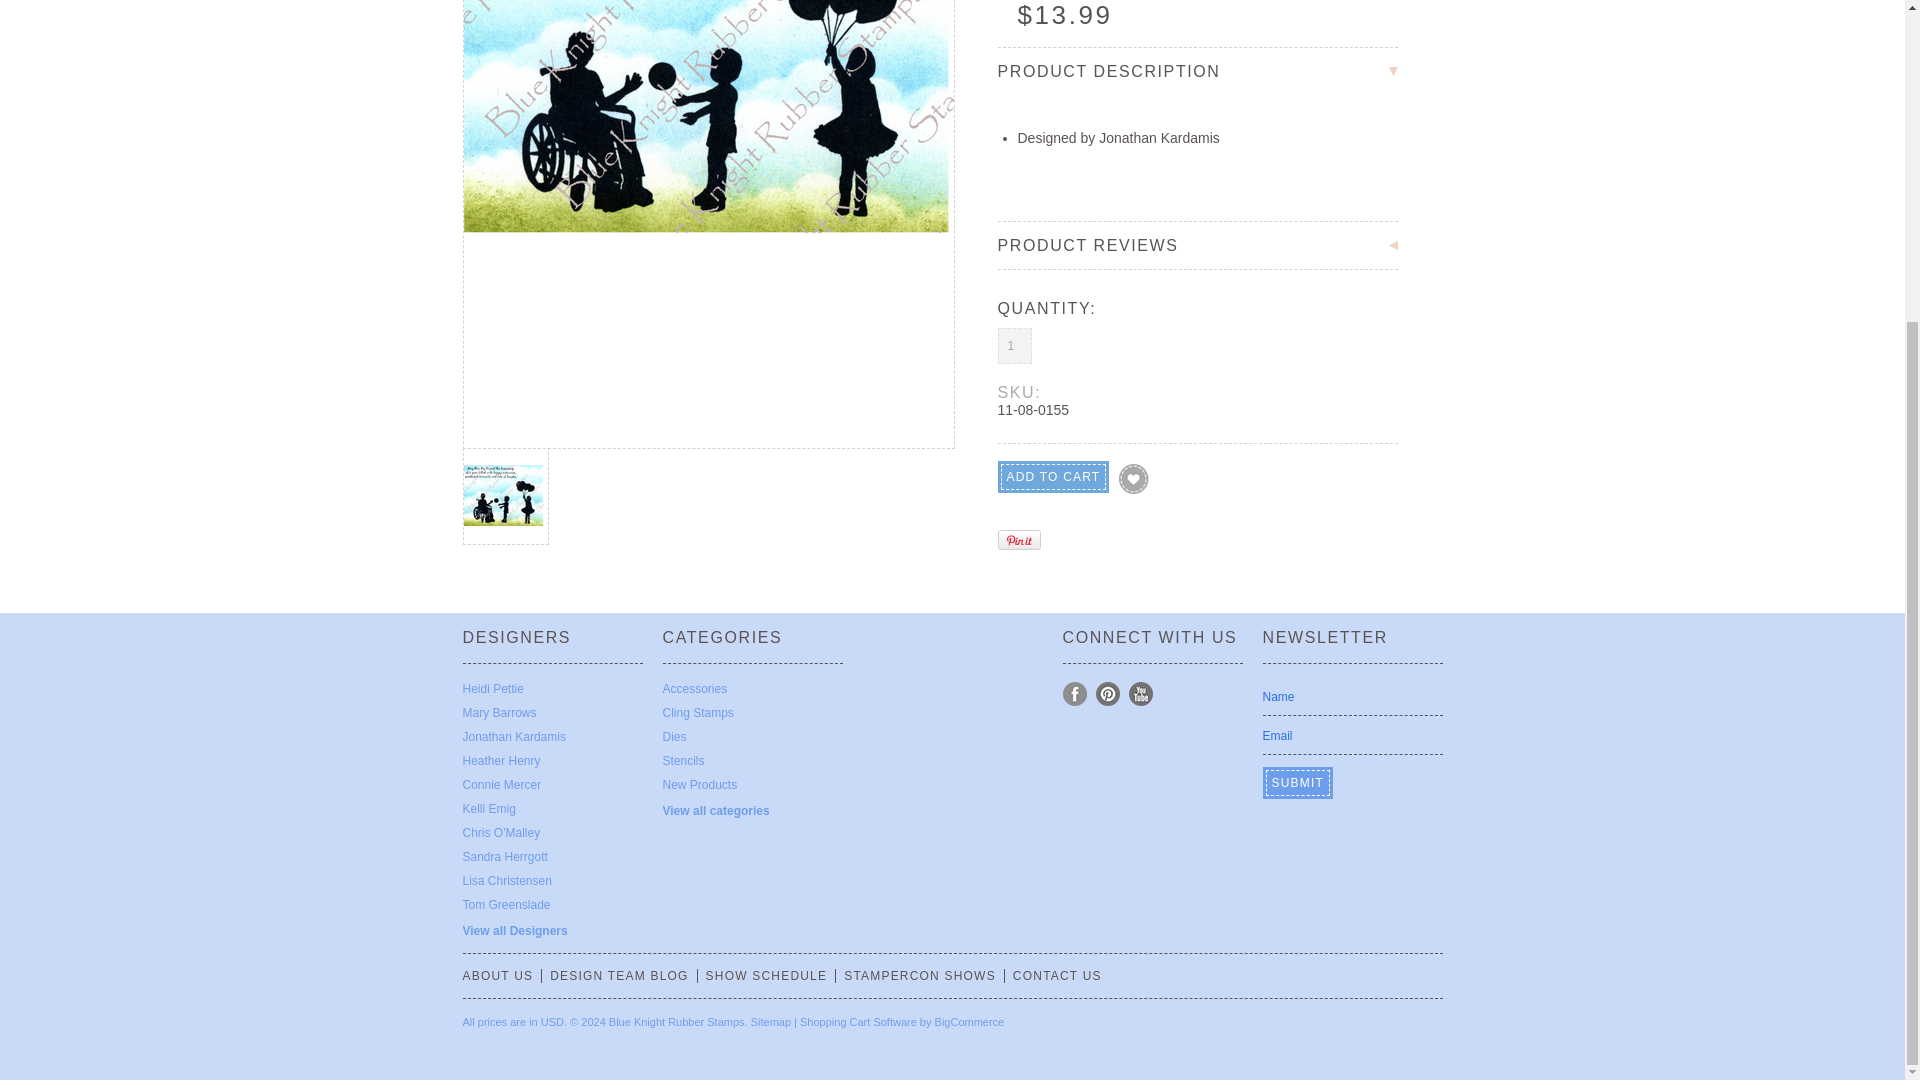  I want to click on Pinterest, so click(1108, 694).